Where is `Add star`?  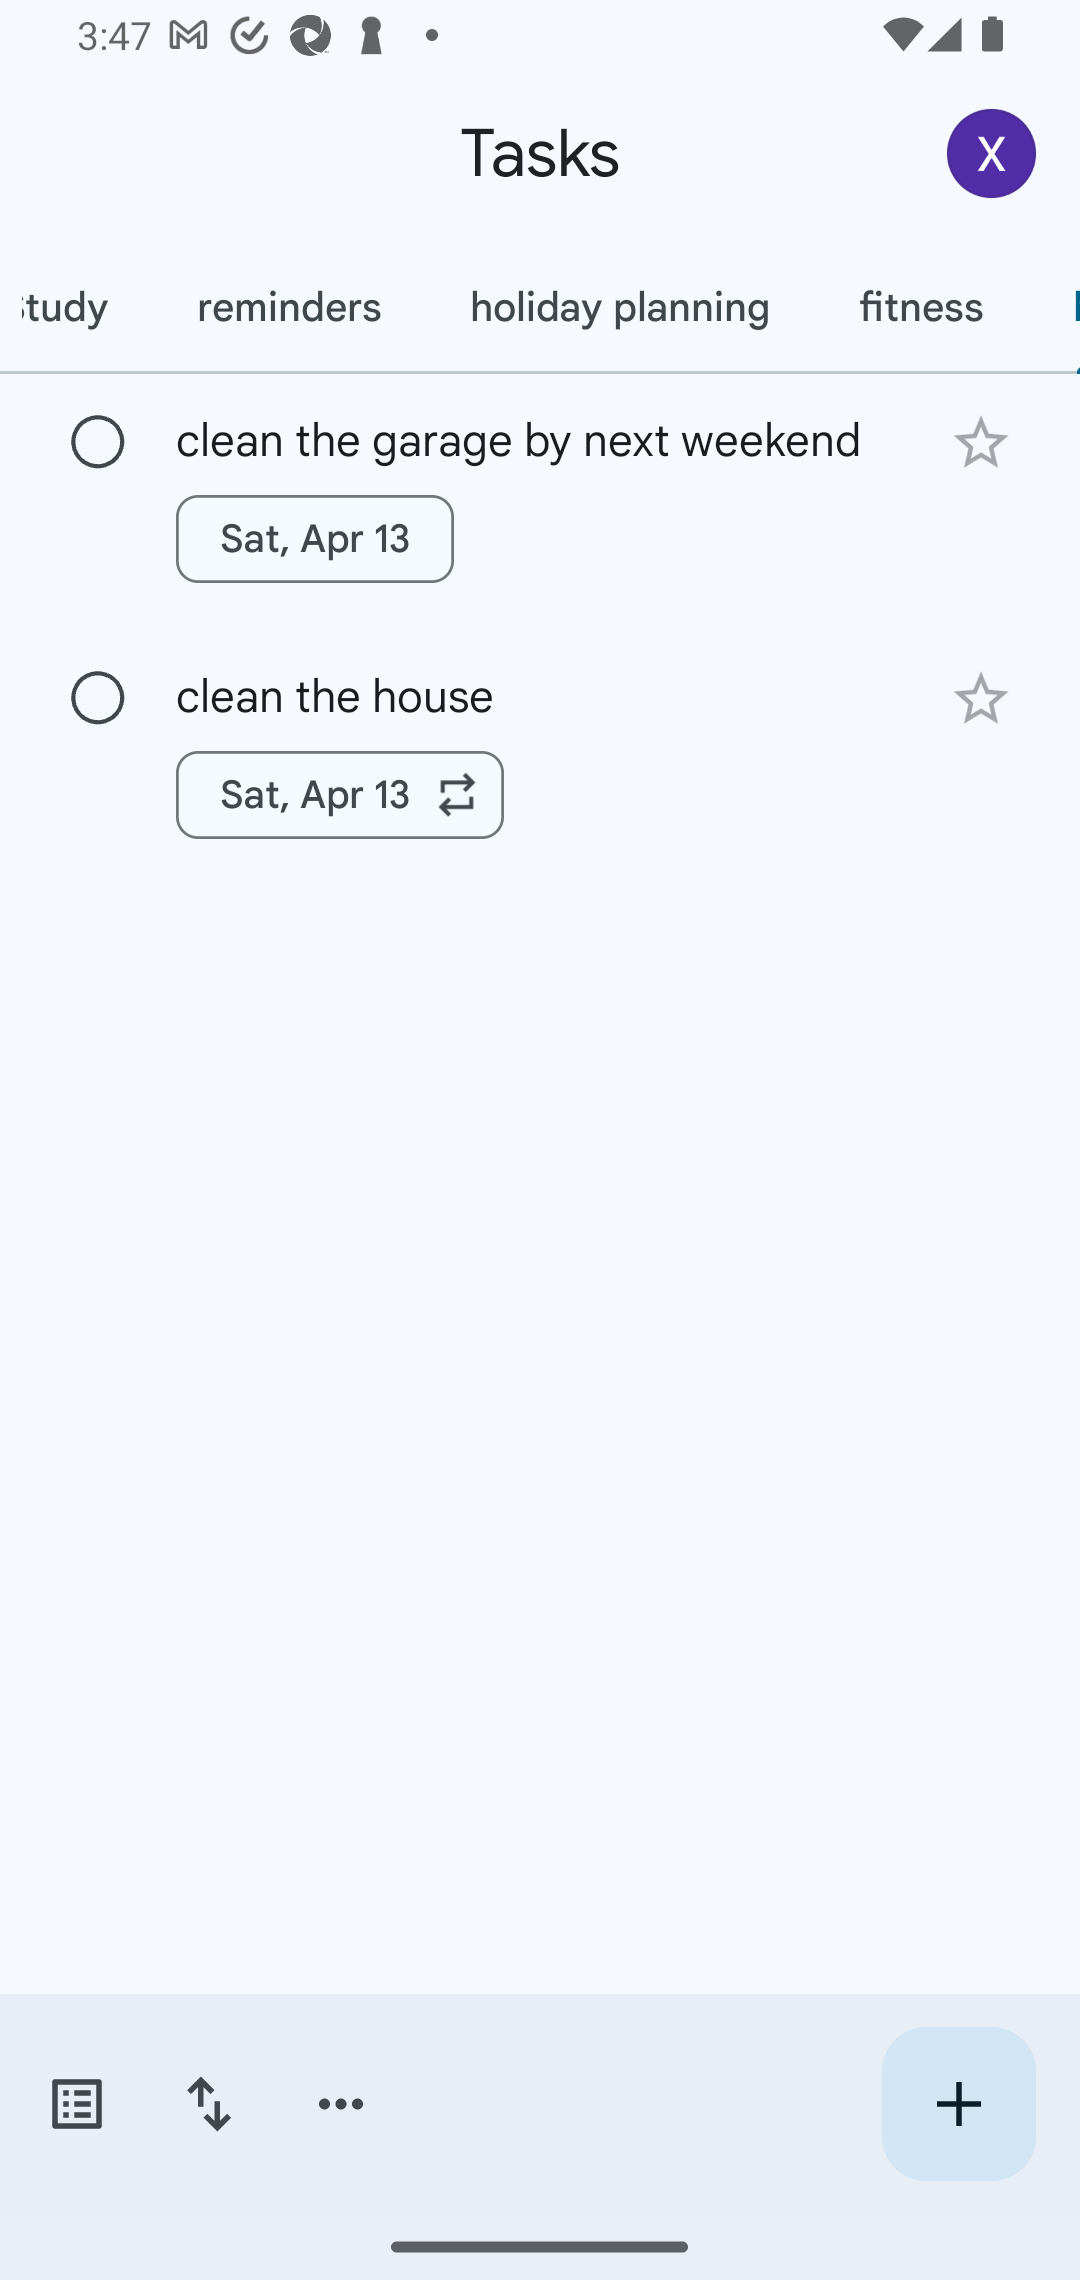
Add star is located at coordinates (980, 442).